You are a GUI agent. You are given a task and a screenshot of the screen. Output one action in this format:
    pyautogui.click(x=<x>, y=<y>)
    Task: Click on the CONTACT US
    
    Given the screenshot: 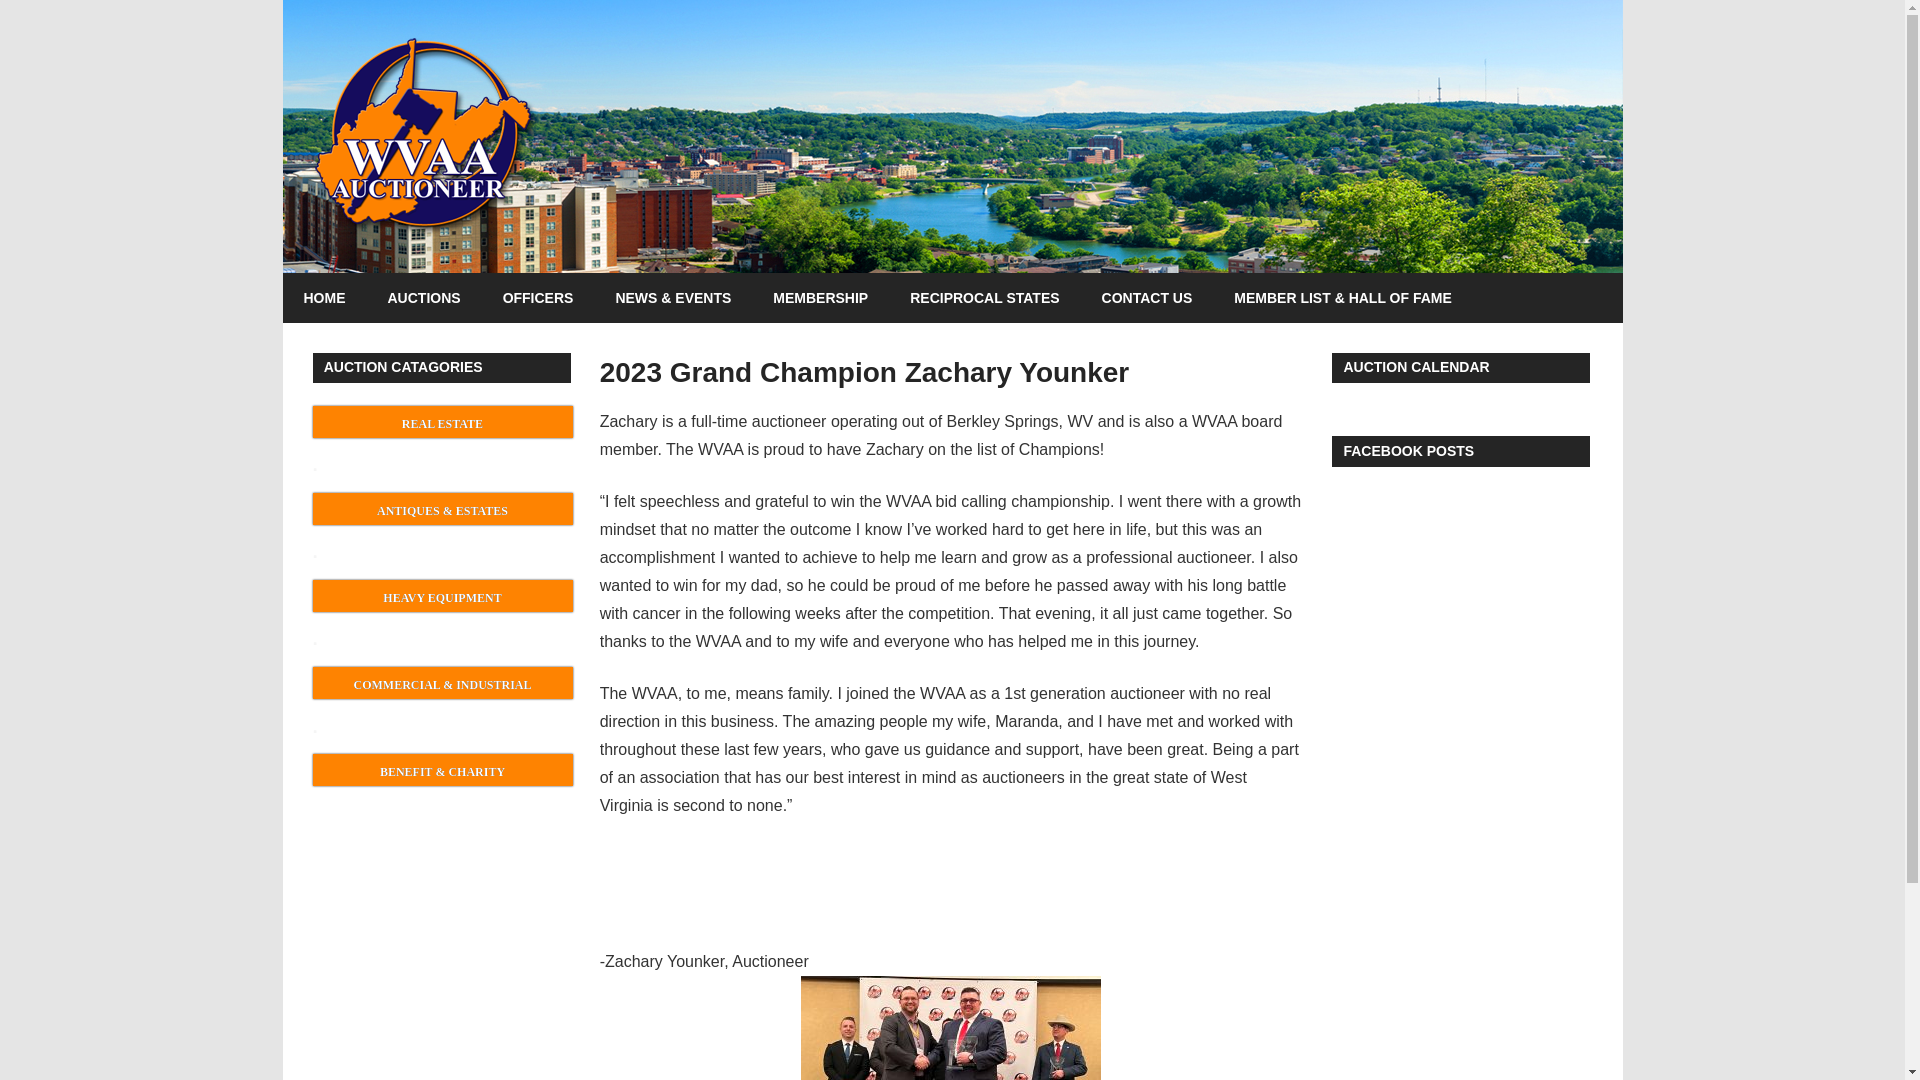 What is the action you would take?
    pyautogui.click(x=1146, y=298)
    